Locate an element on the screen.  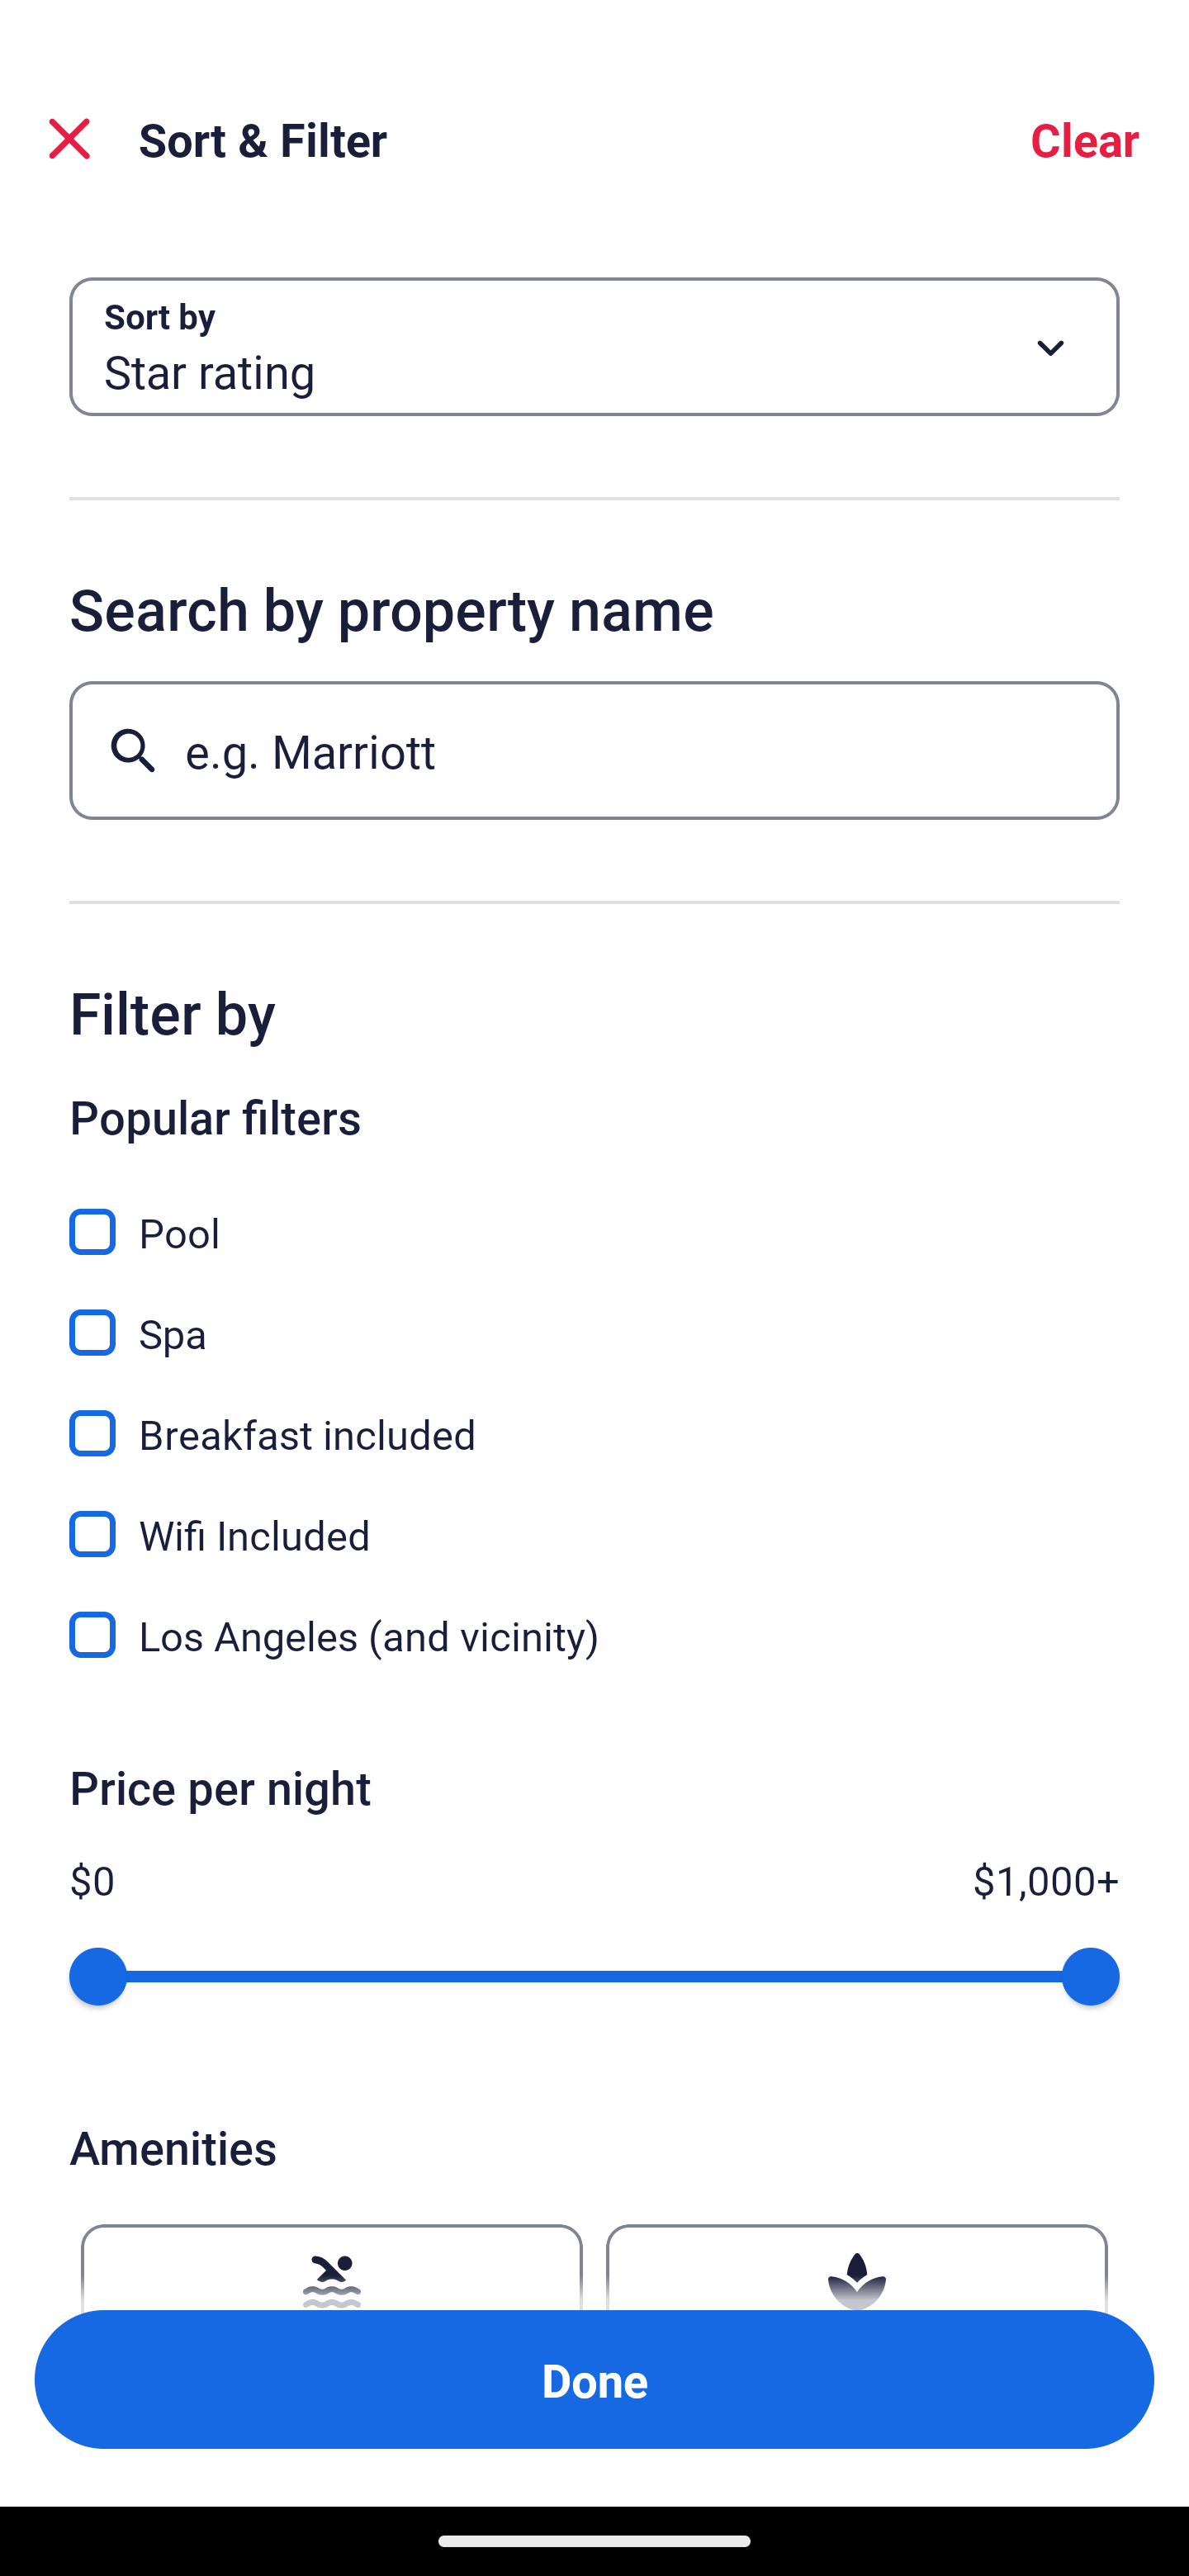
Pool, Pool is located at coordinates (594, 1214).